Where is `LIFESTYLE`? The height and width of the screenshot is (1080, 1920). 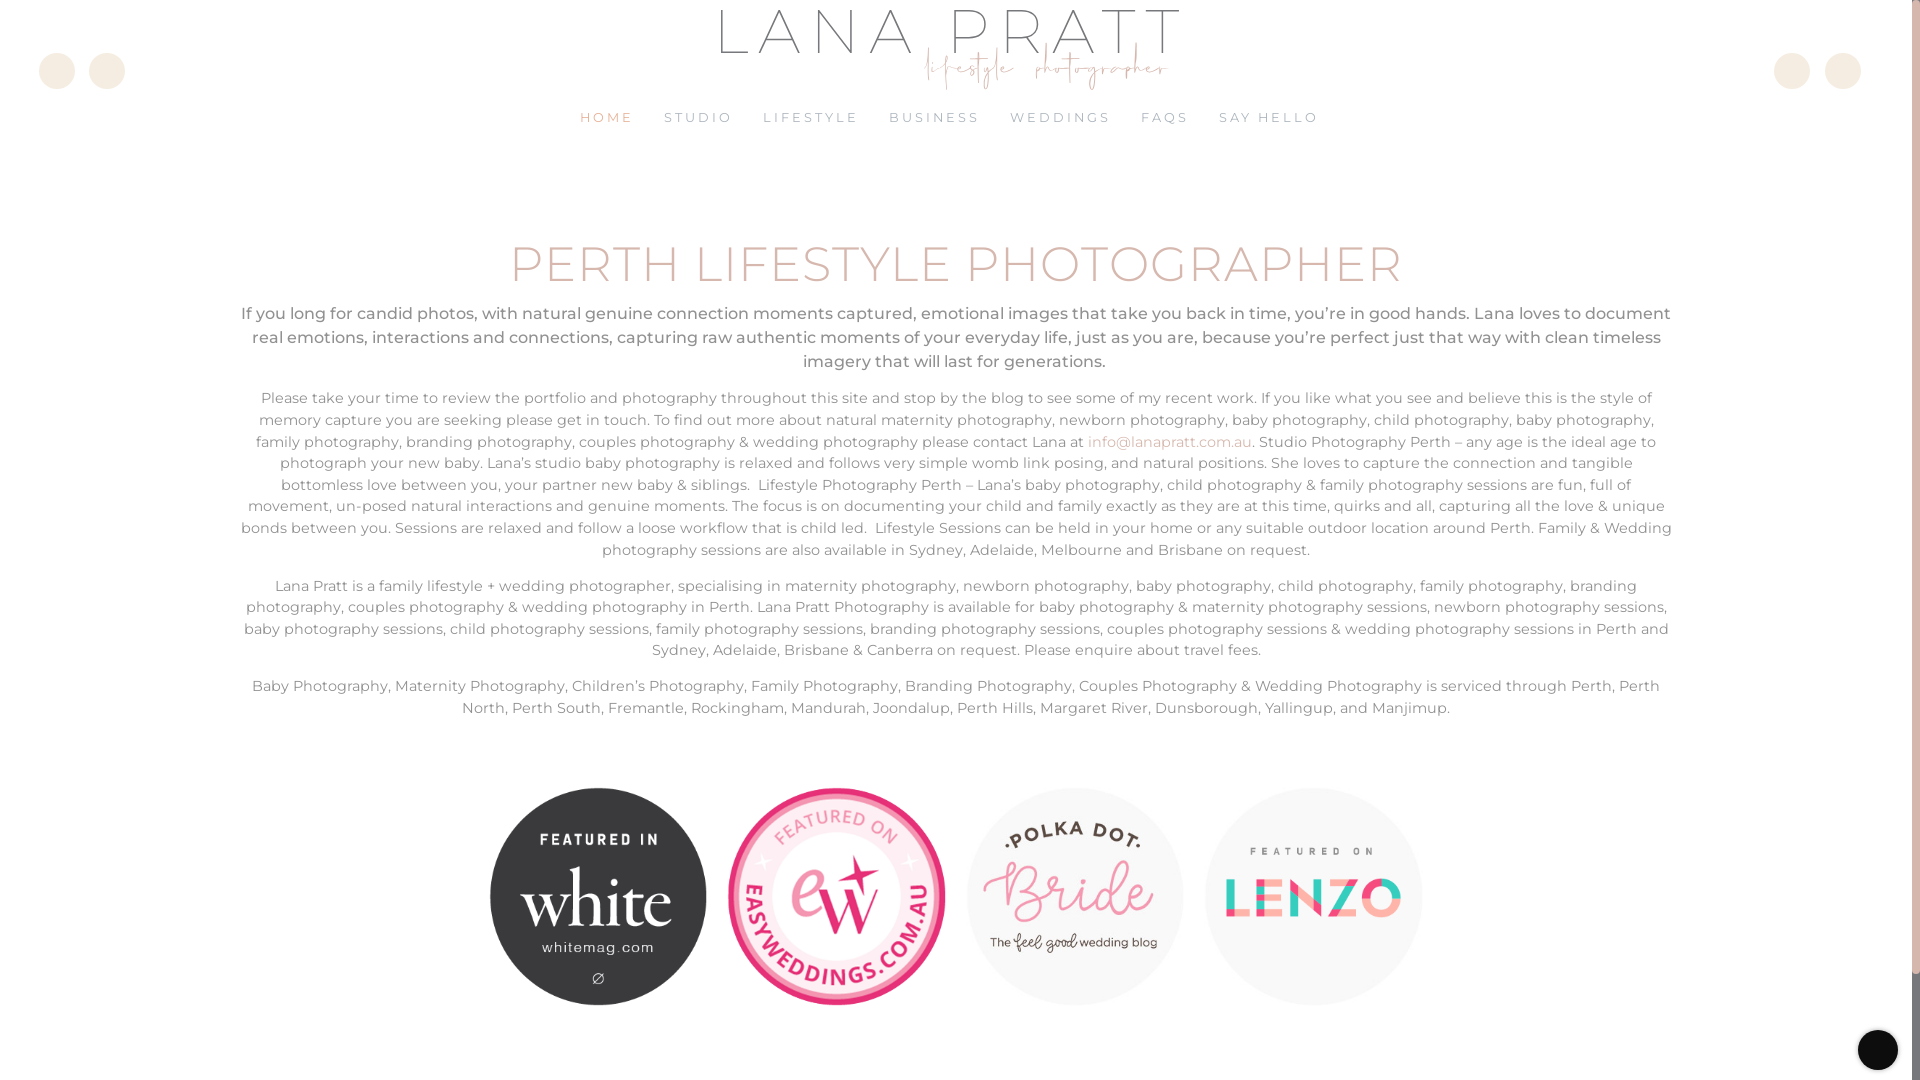 LIFESTYLE is located at coordinates (811, 118).